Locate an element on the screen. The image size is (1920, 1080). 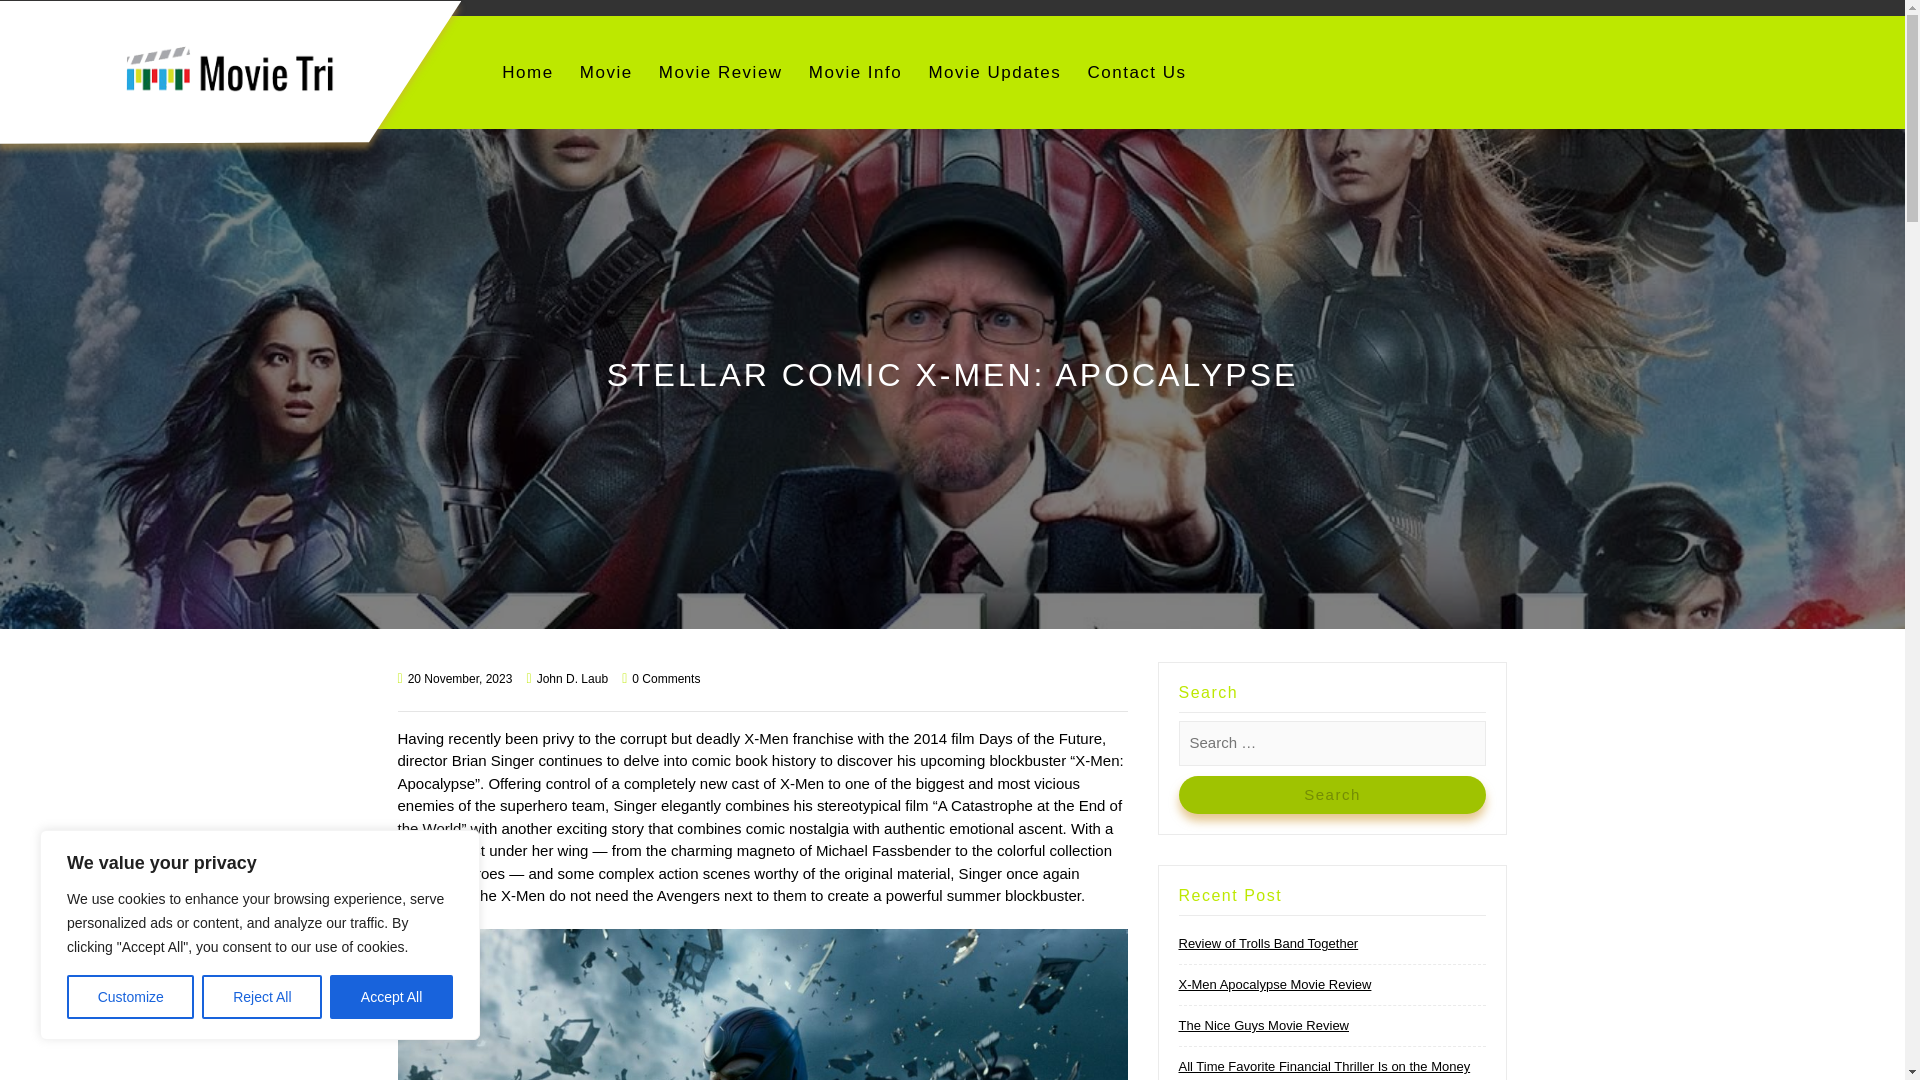
Review of Trolls Band Together is located at coordinates (1268, 944).